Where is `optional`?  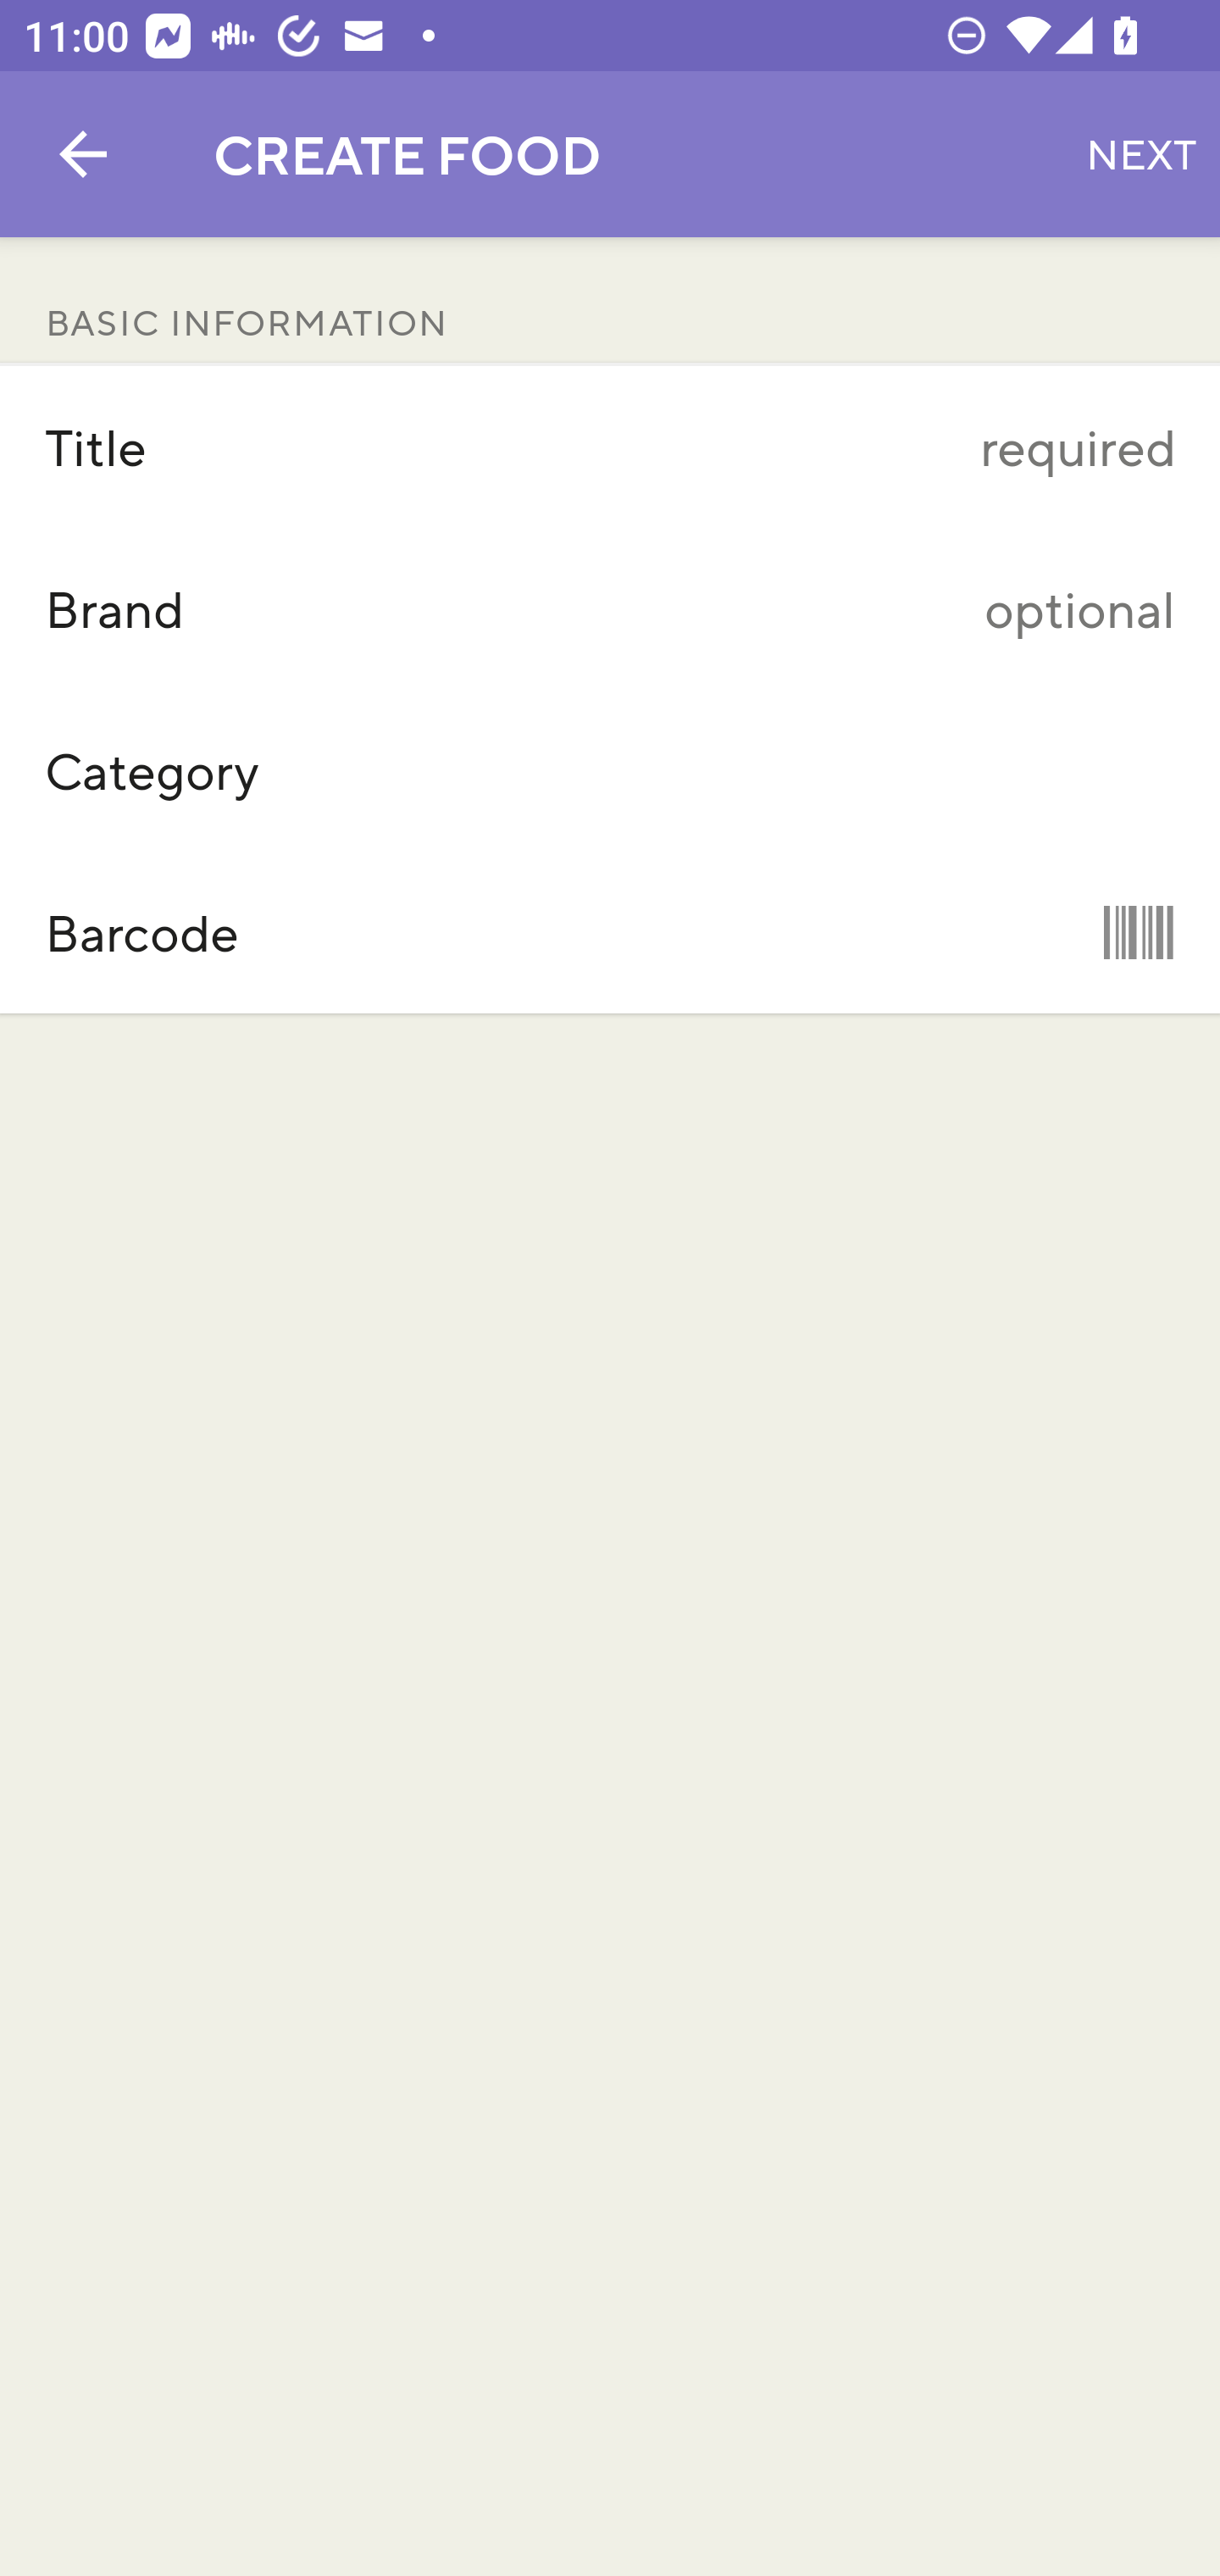 optional is located at coordinates (779, 608).